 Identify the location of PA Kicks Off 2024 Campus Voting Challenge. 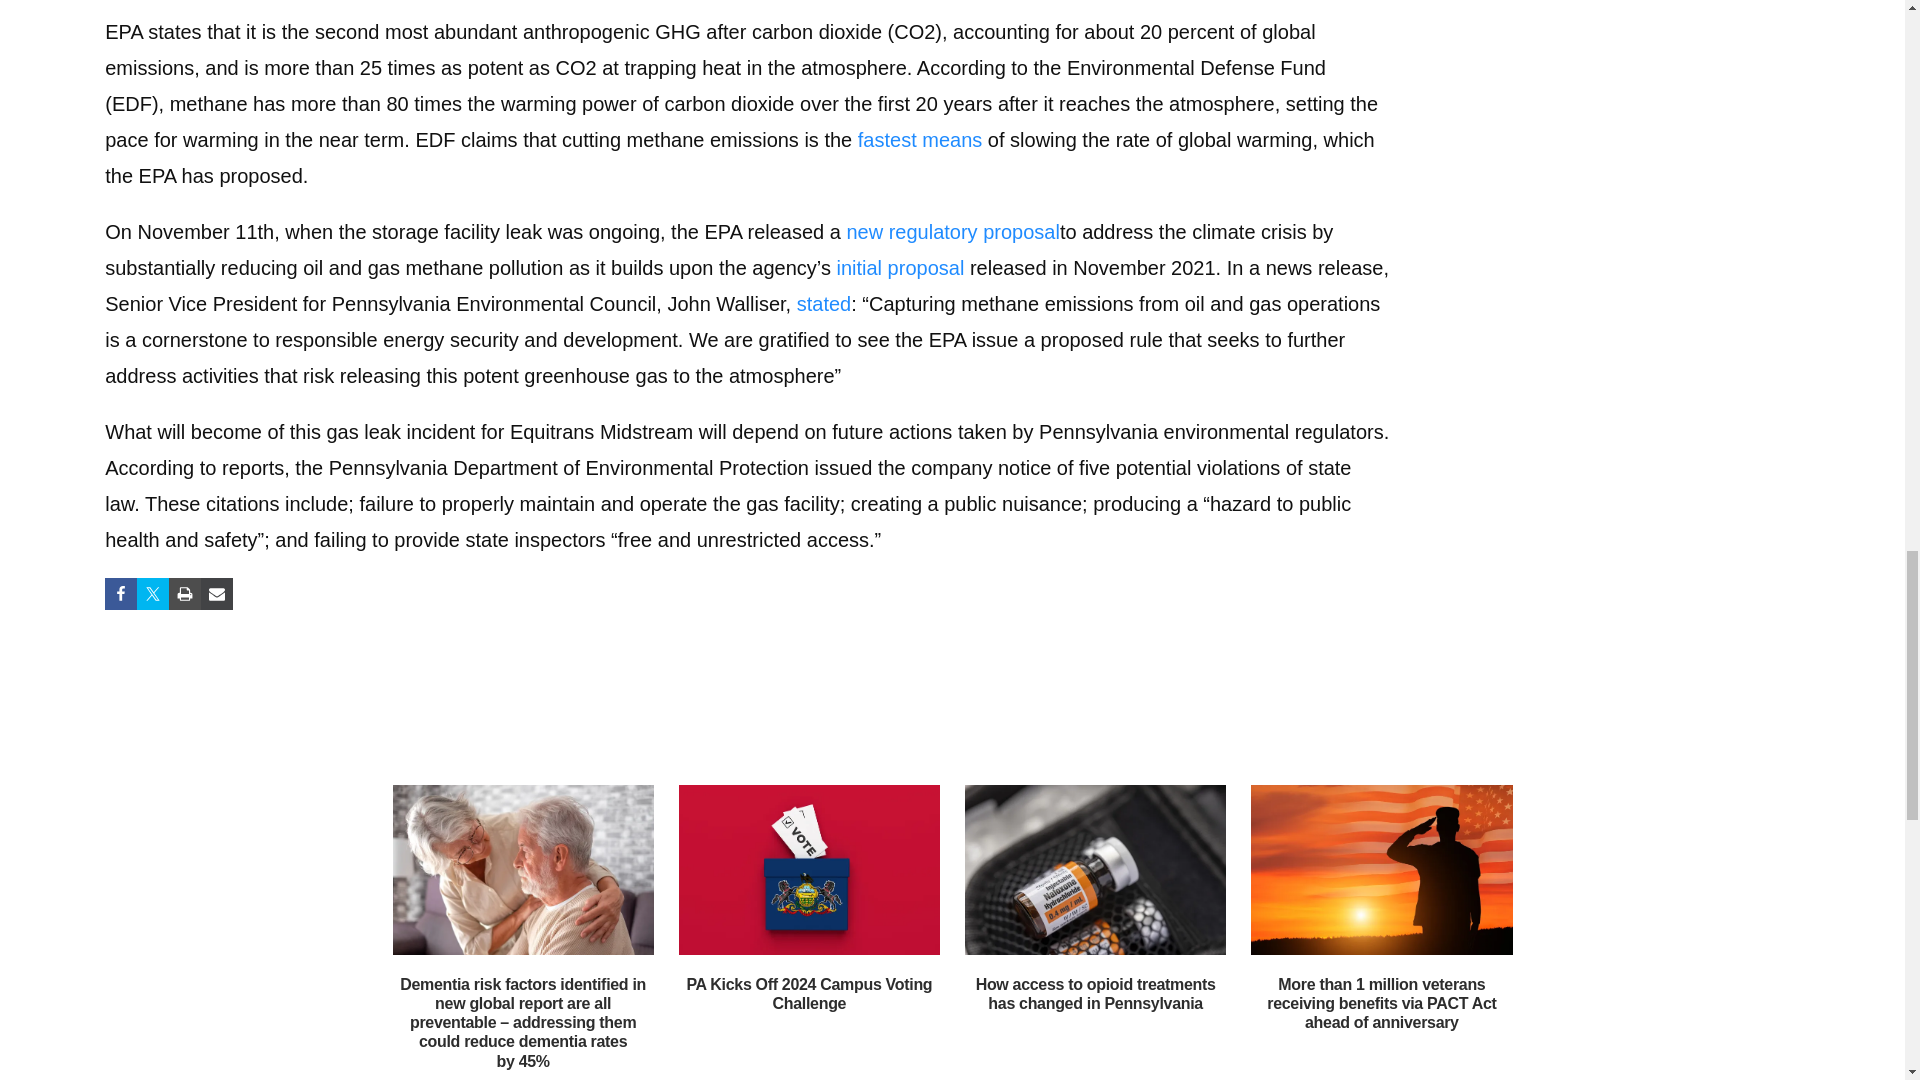
(808, 994).